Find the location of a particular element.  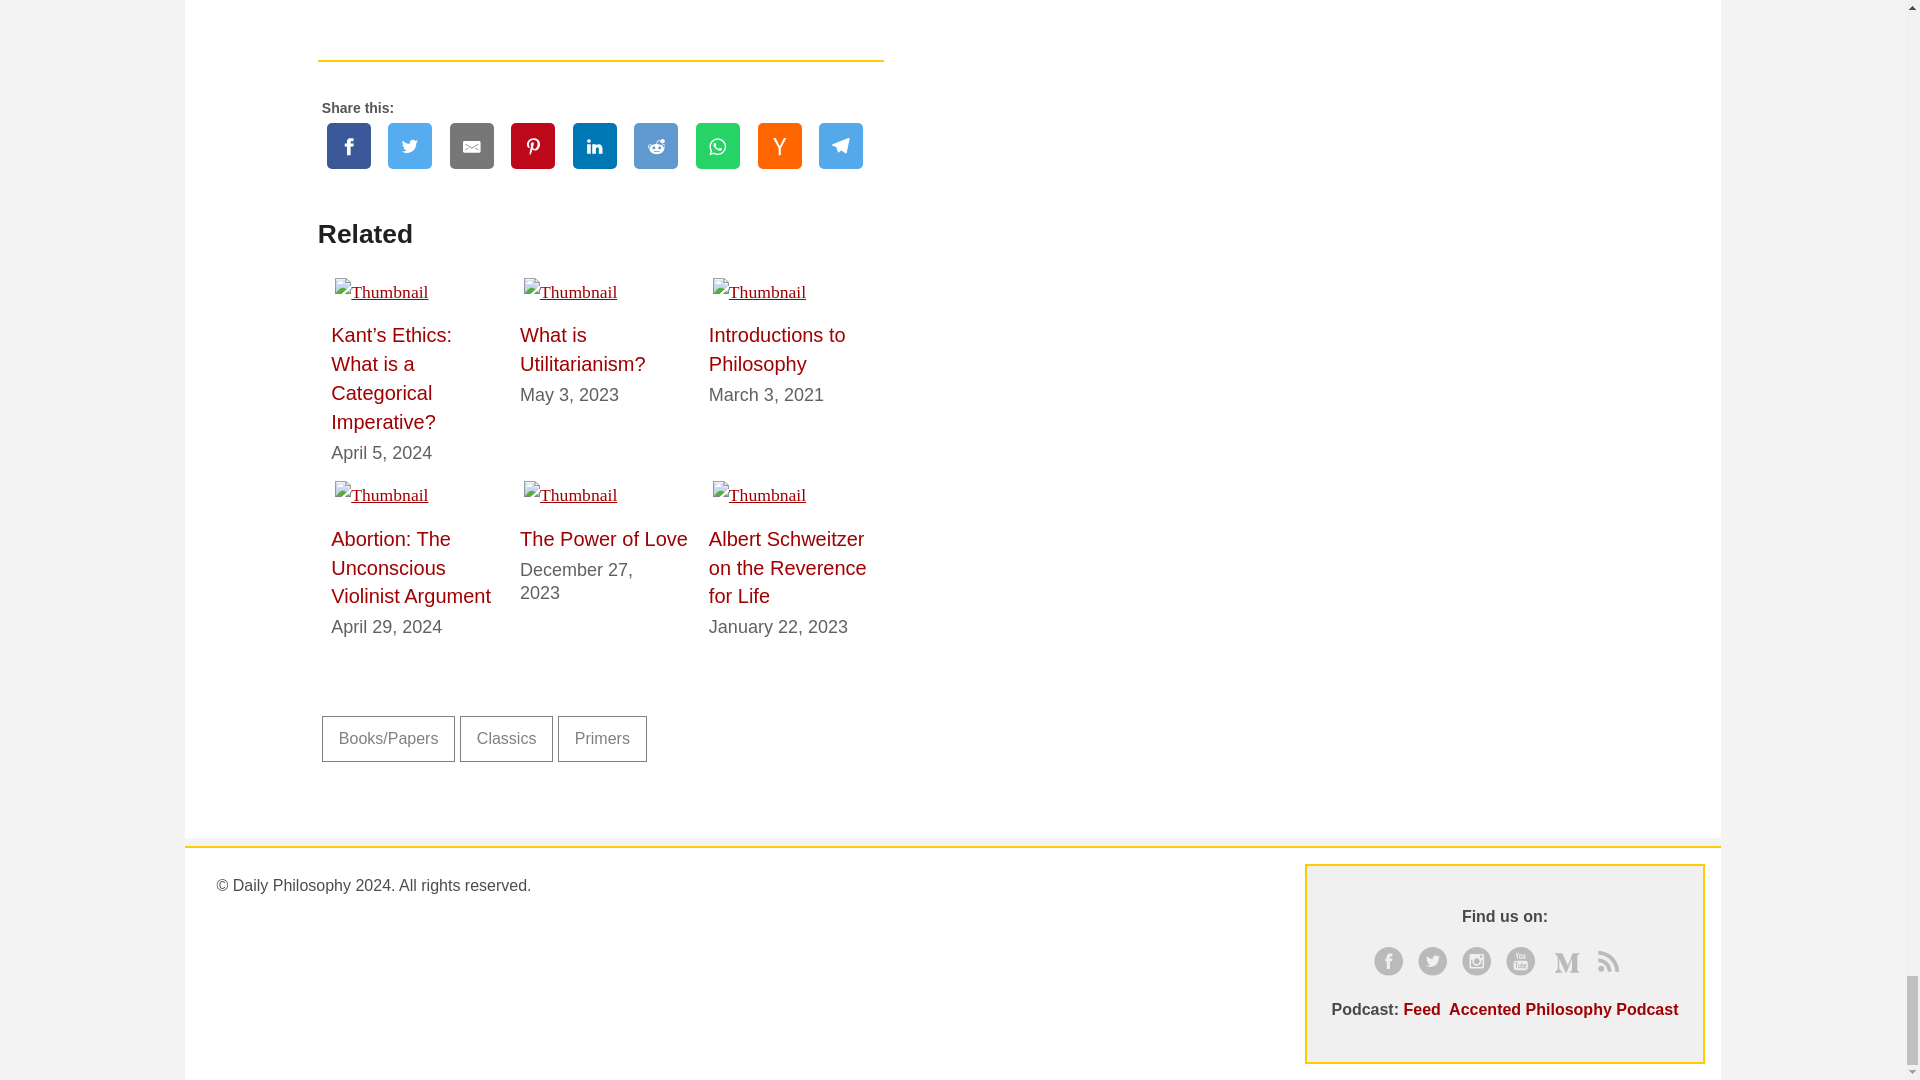

Facebook link is located at coordinates (1392, 964).